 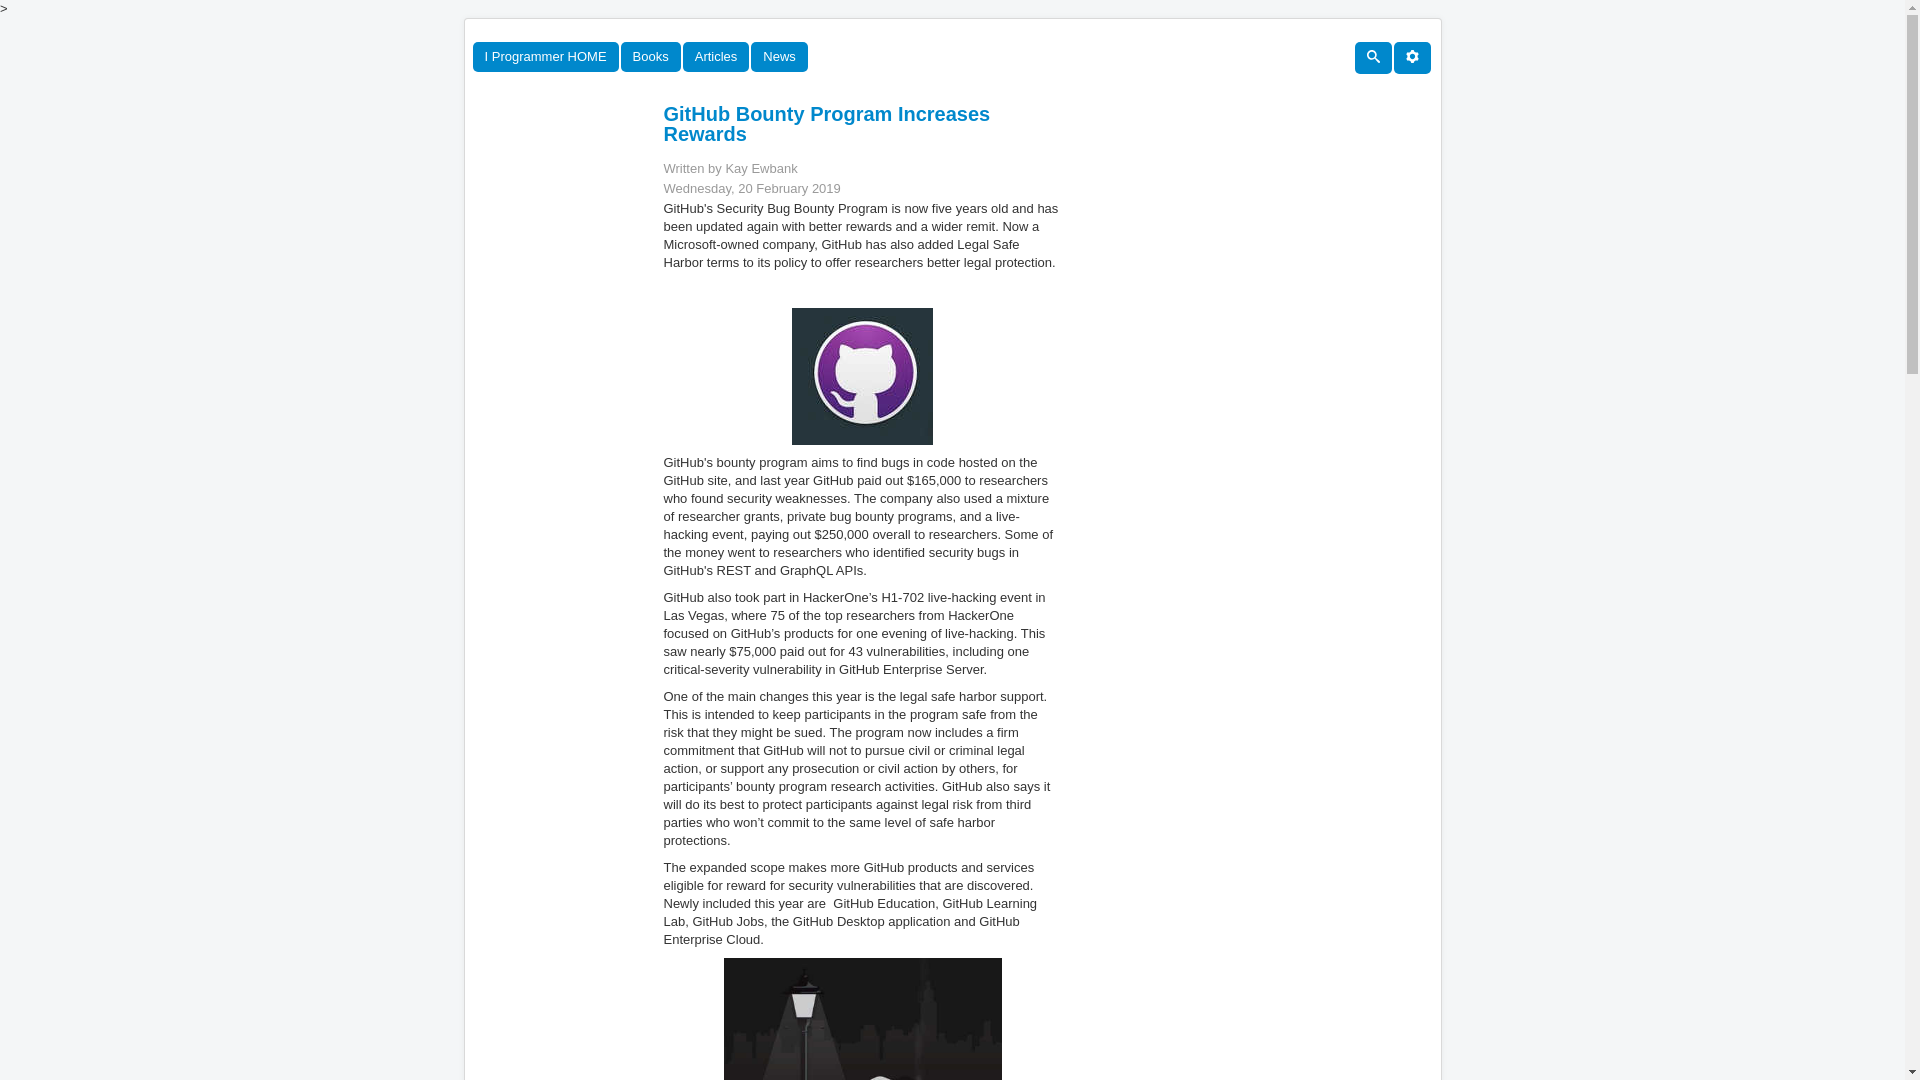 I want to click on I Programmer HOME, so click(x=545, y=57).